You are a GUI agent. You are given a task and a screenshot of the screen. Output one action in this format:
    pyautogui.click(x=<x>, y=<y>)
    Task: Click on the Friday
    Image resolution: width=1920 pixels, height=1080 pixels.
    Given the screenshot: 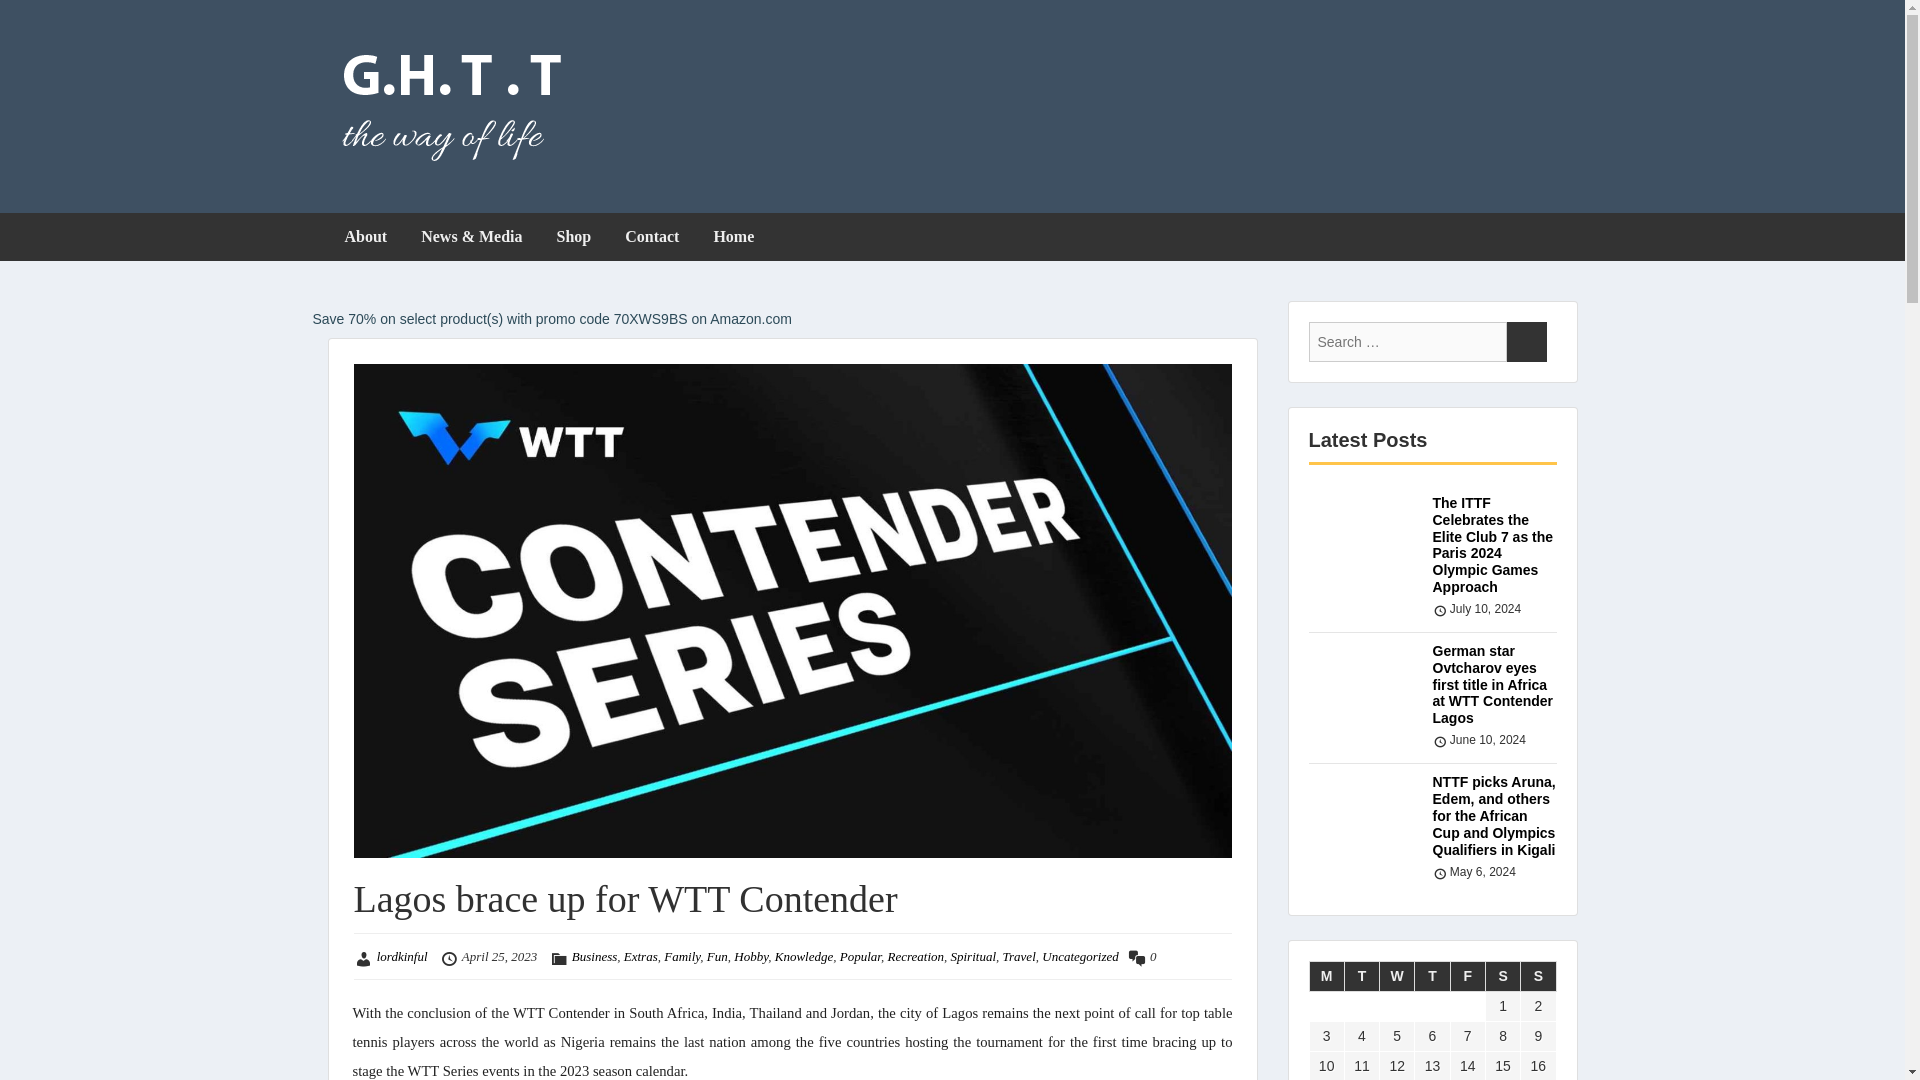 What is the action you would take?
    pyautogui.click(x=1466, y=976)
    